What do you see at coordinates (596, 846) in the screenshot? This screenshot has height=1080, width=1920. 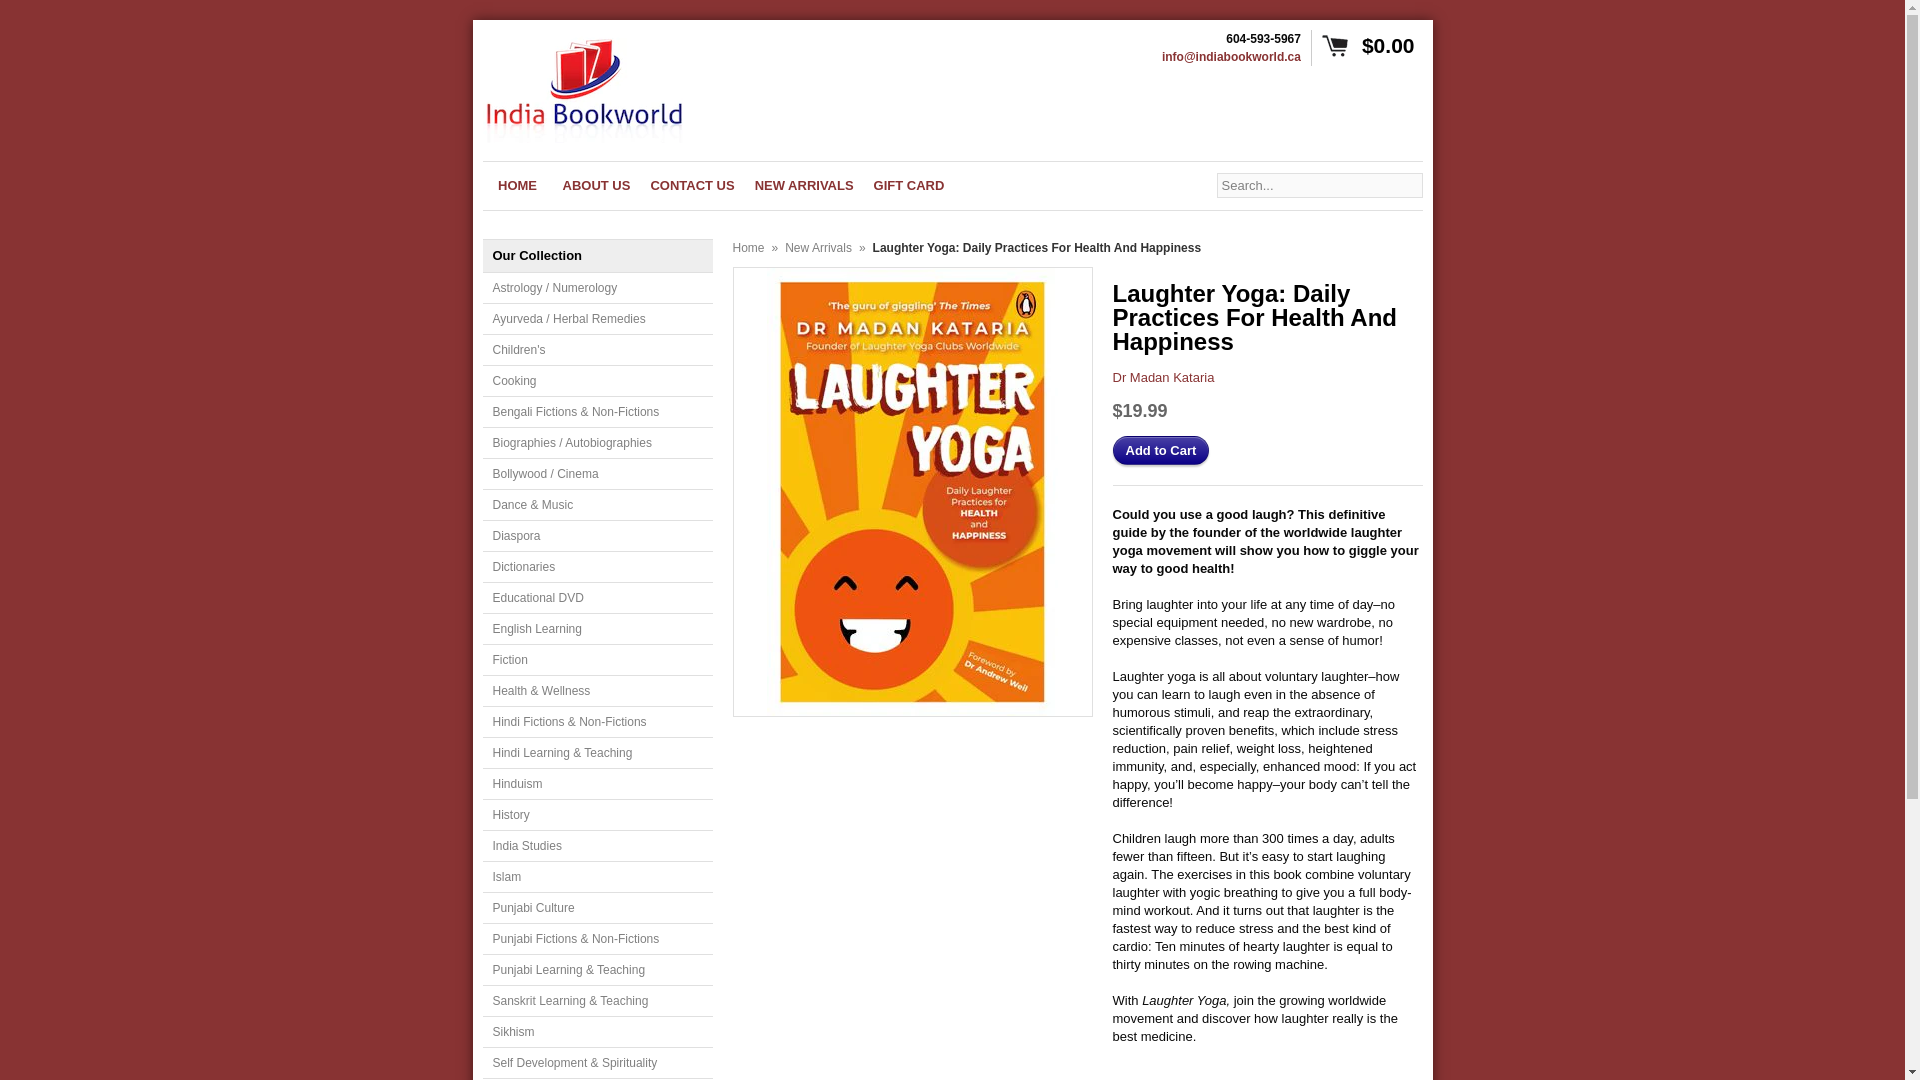 I see `India Studies` at bounding box center [596, 846].